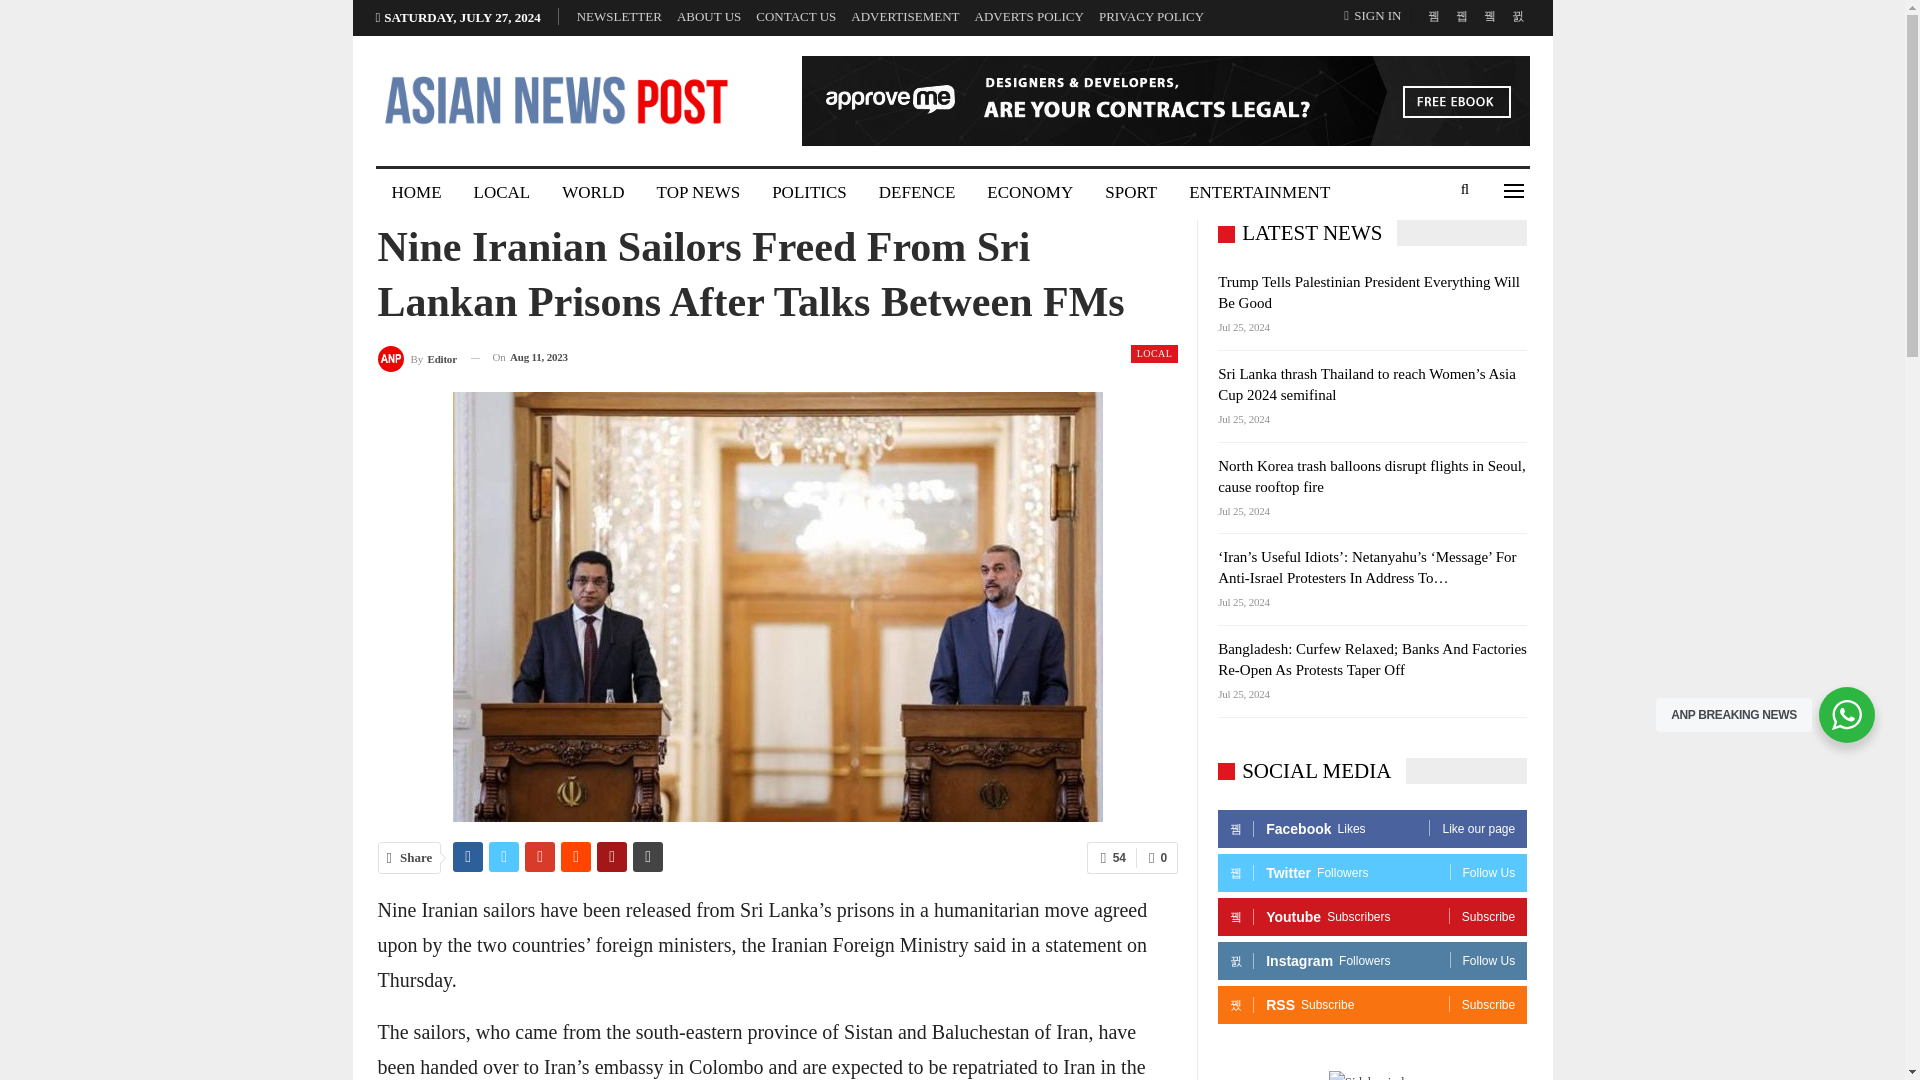 The width and height of the screenshot is (1920, 1080). What do you see at coordinates (417, 358) in the screenshot?
I see `Browse Author Articles` at bounding box center [417, 358].